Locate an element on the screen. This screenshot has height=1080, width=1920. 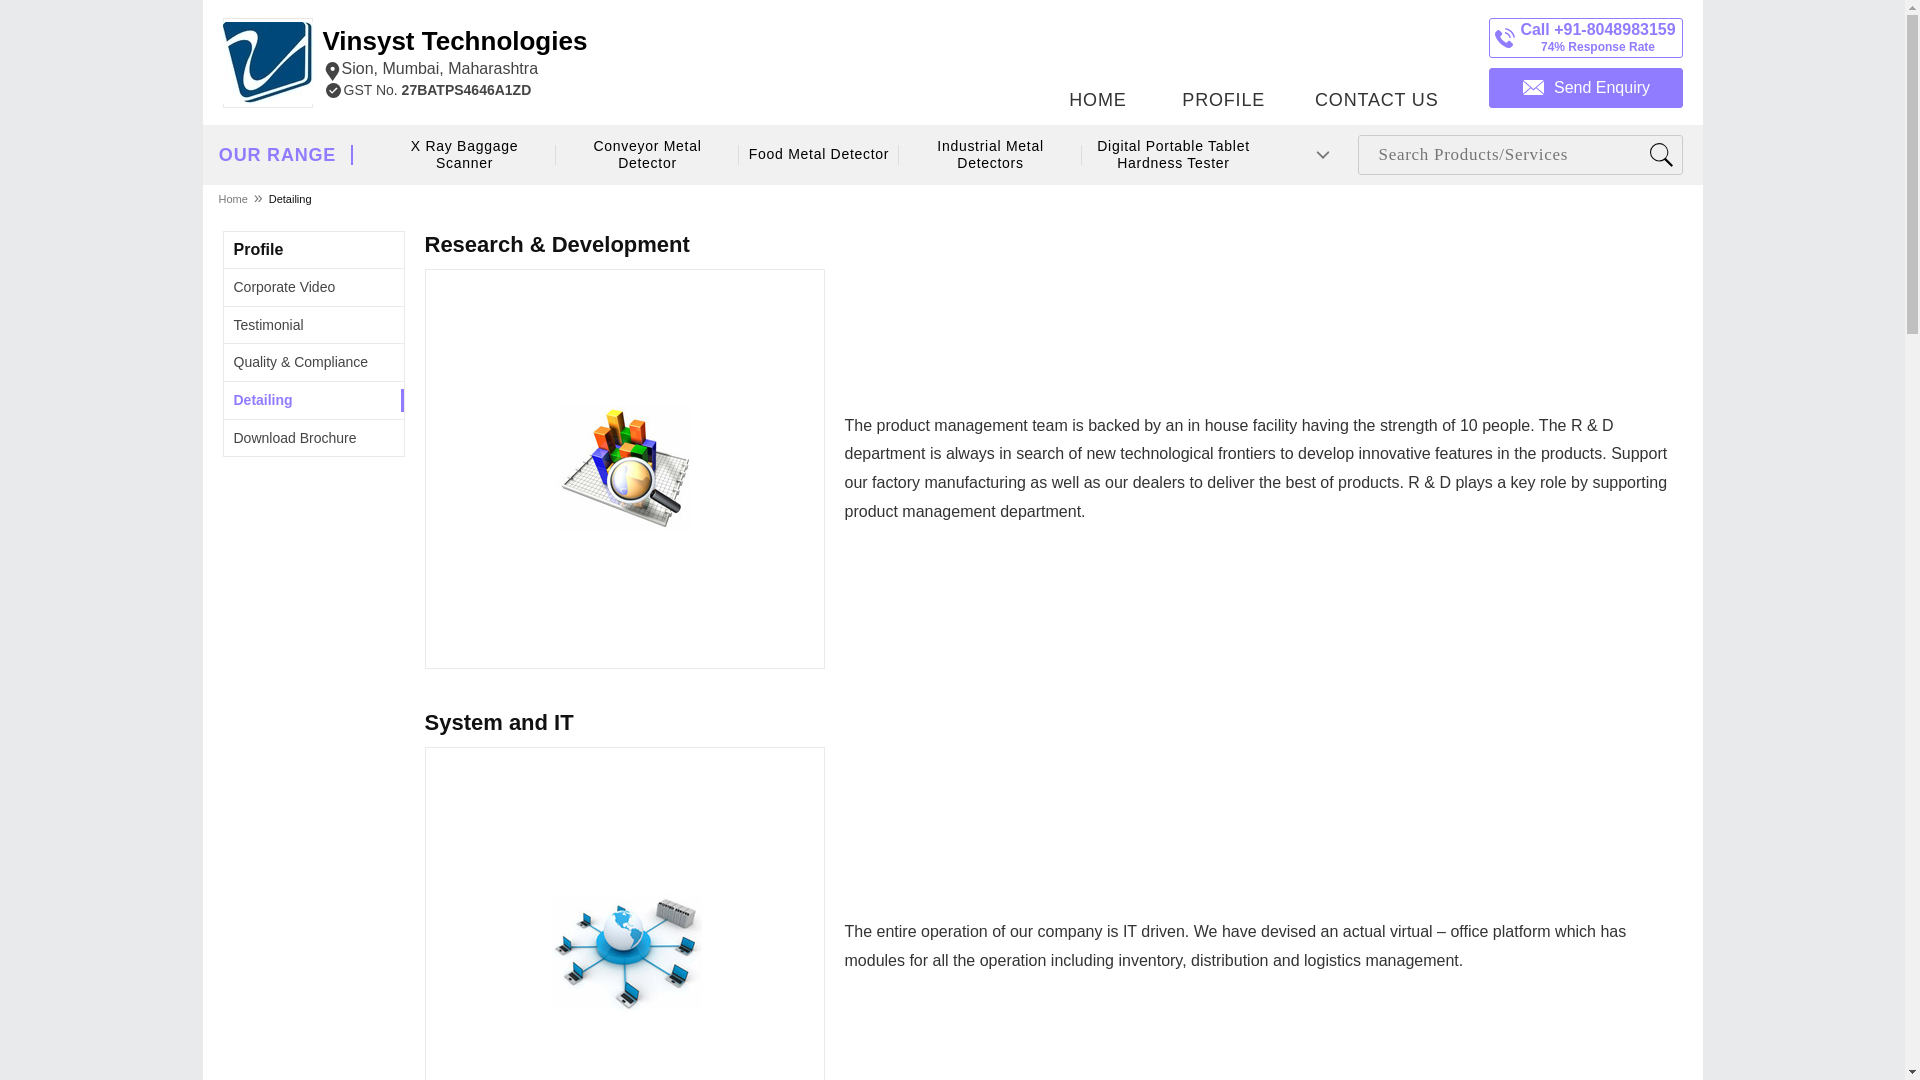
OUR RANGE is located at coordinates (277, 155).